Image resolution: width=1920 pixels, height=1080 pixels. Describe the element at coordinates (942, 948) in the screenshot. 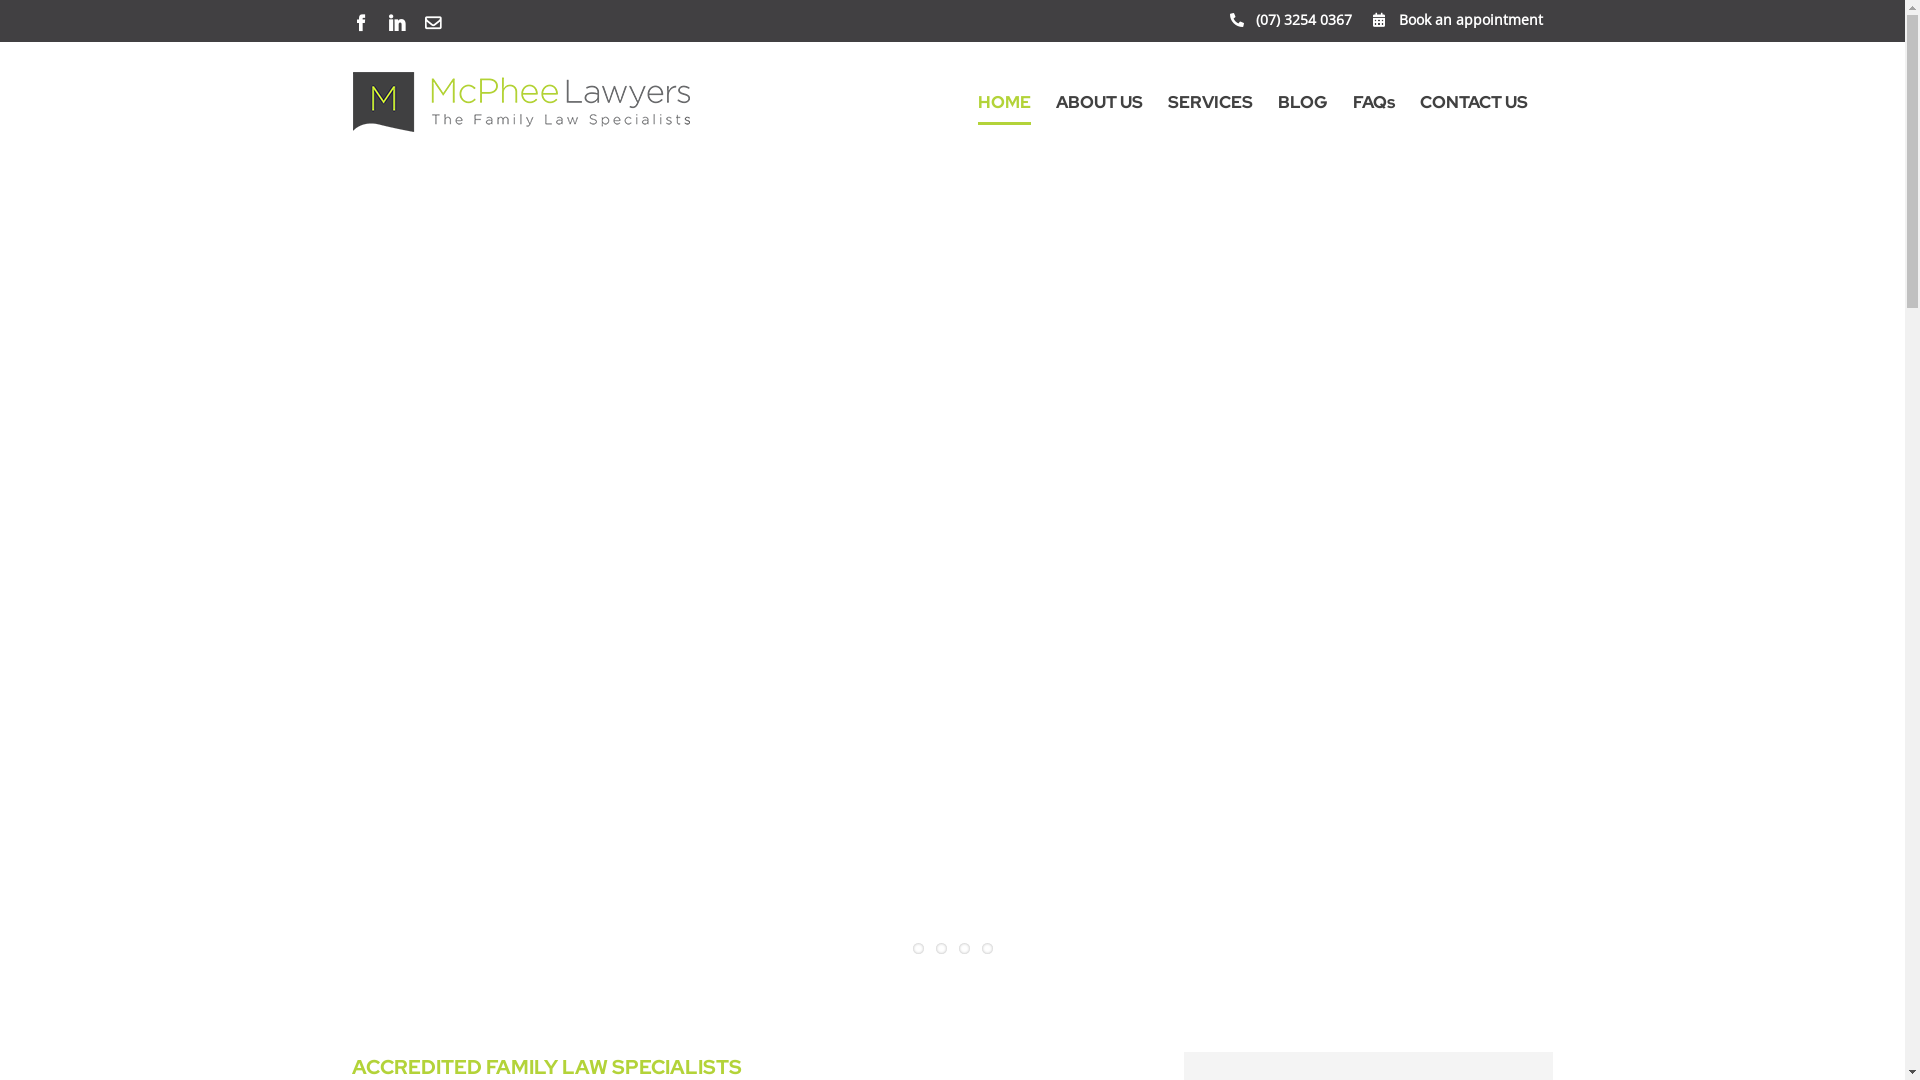

I see `2` at that location.